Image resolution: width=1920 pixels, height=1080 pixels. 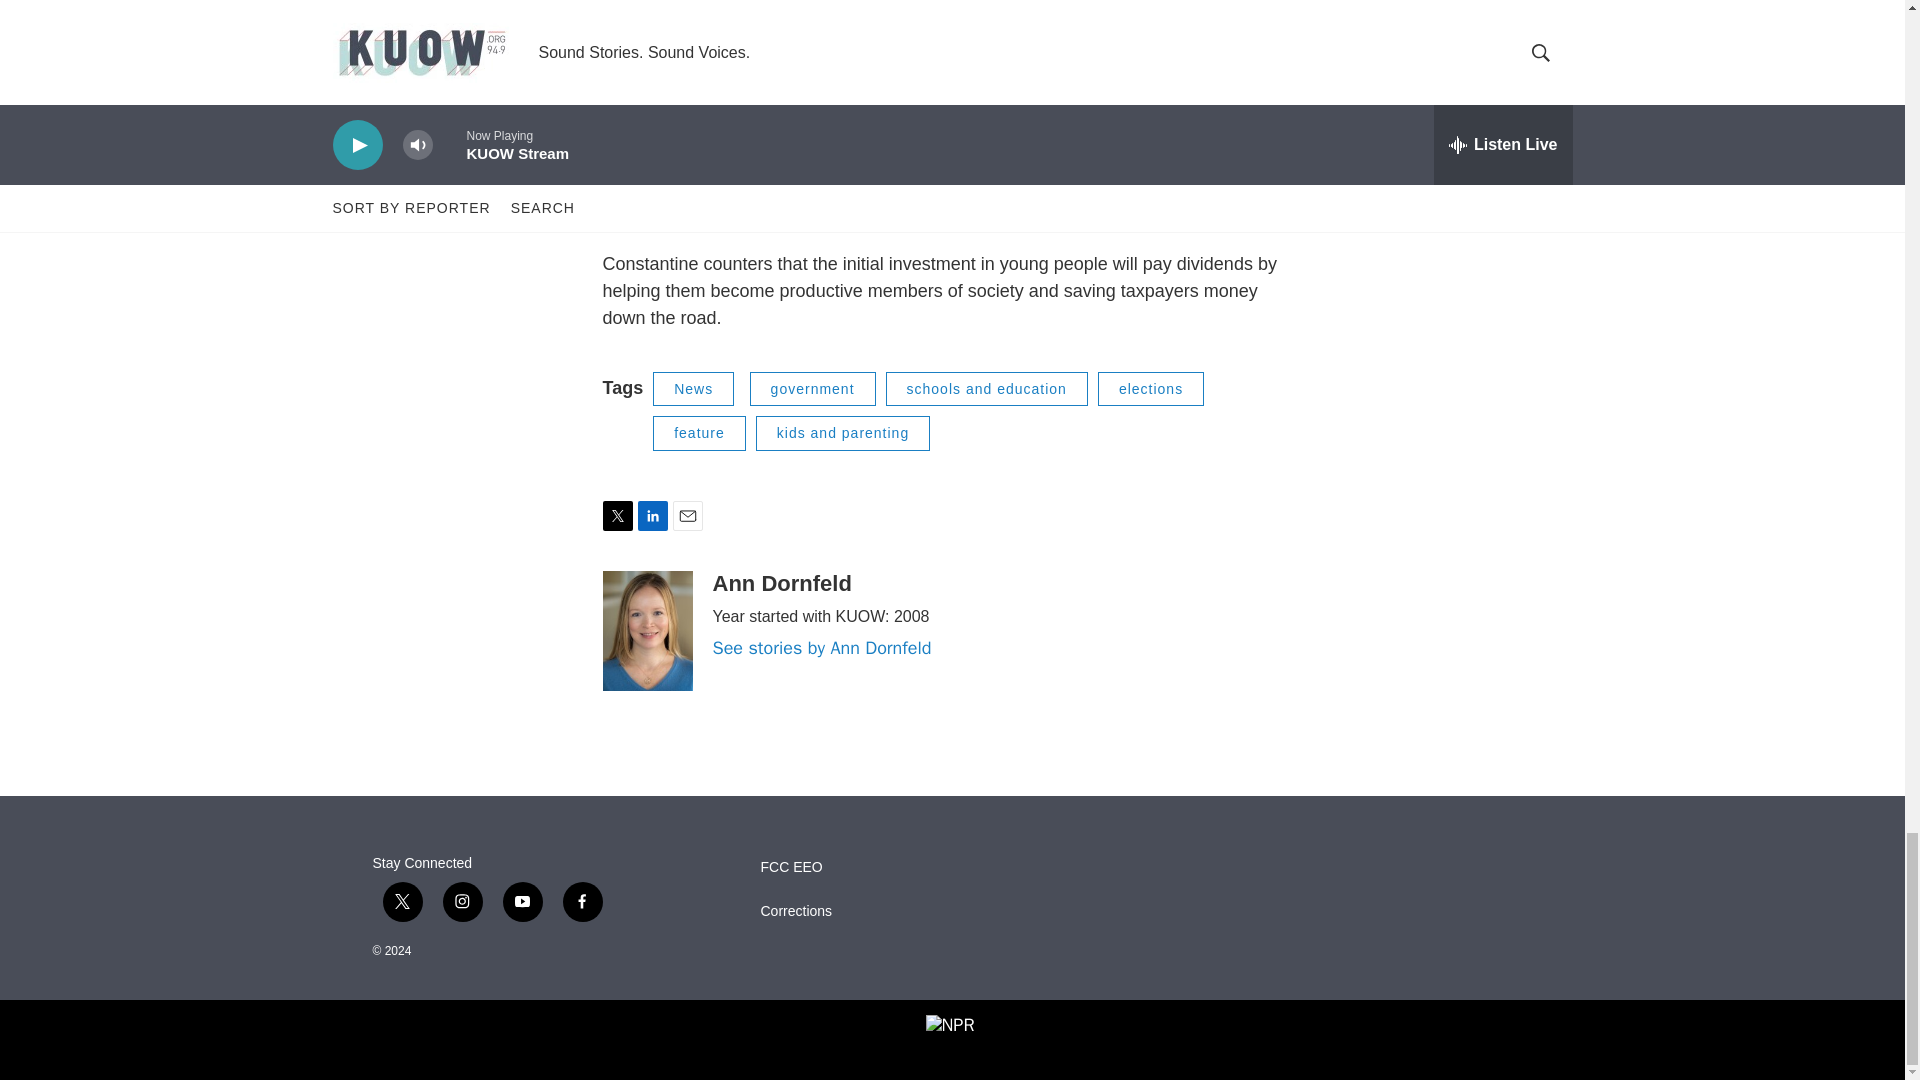 What do you see at coordinates (781, 584) in the screenshot?
I see `Ann Dornfeld` at bounding box center [781, 584].